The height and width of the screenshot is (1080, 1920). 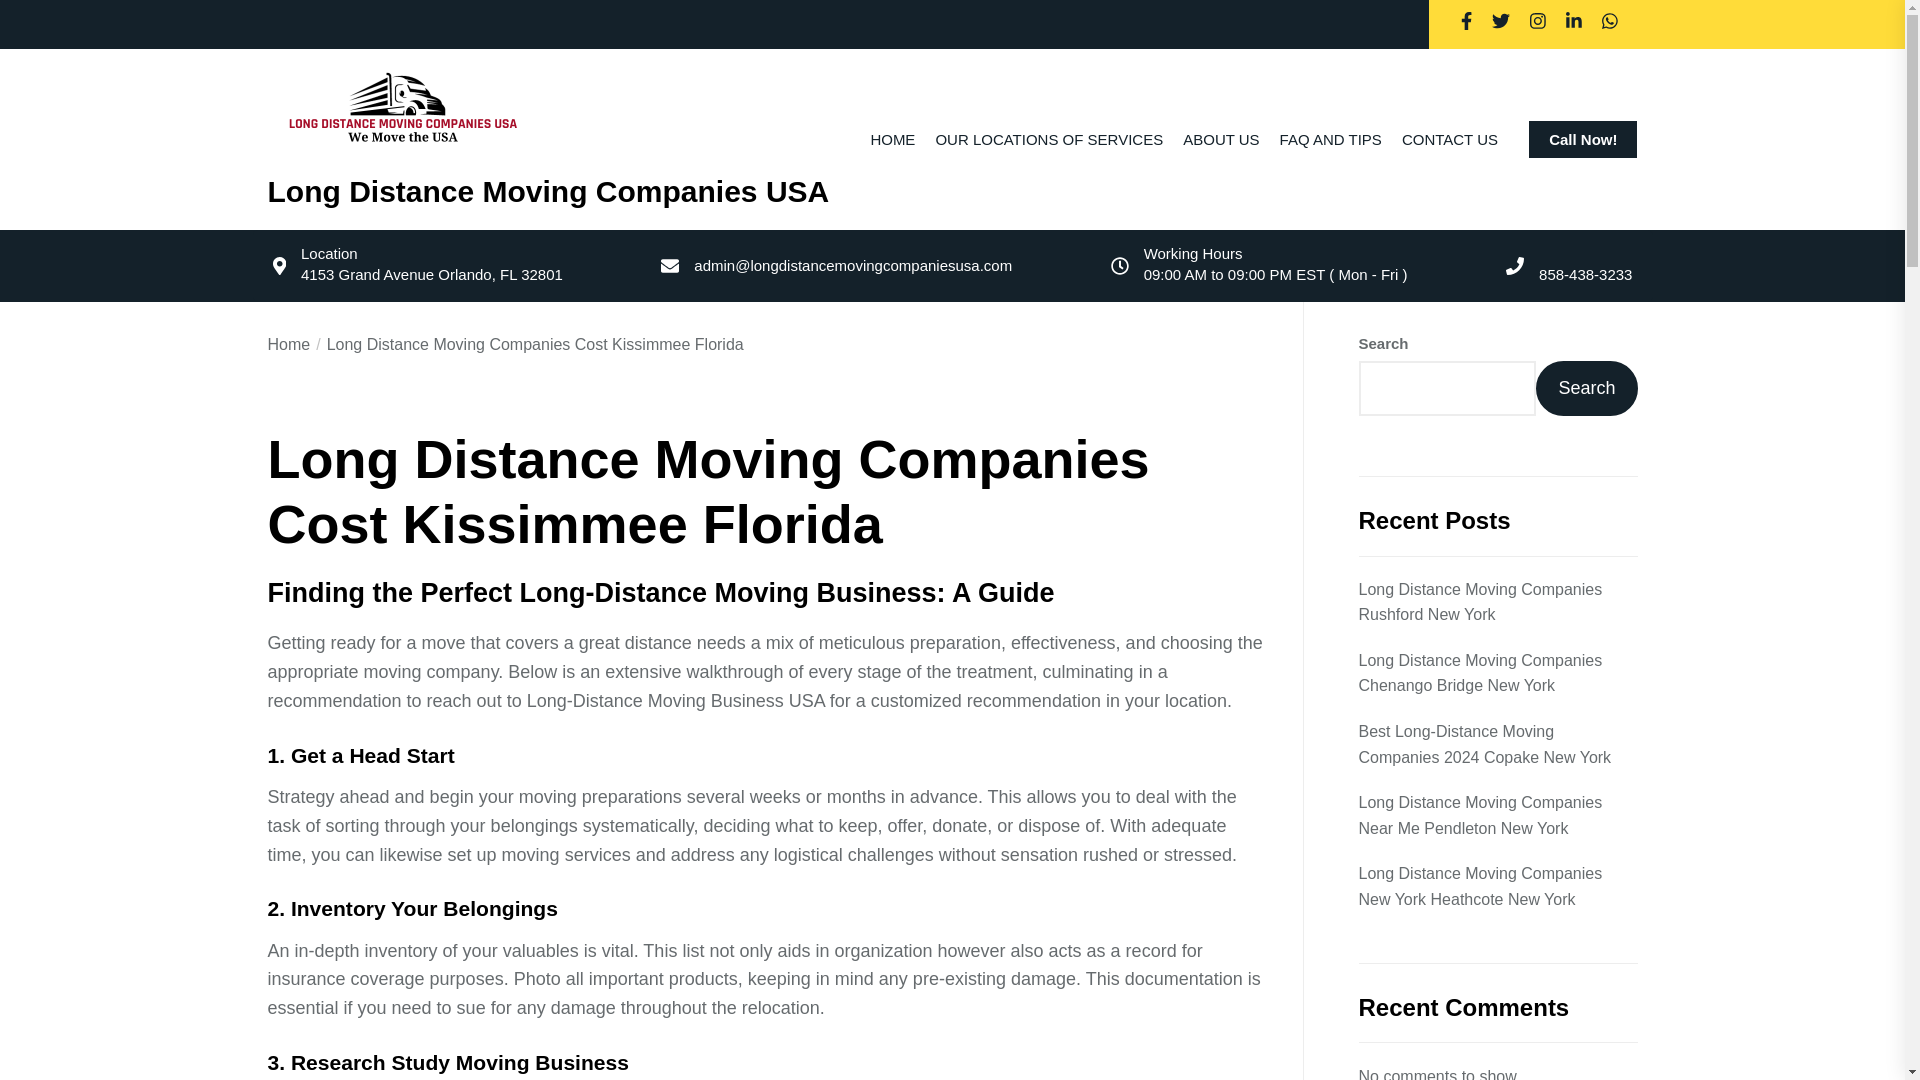 What do you see at coordinates (892, 138) in the screenshot?
I see `HOME` at bounding box center [892, 138].